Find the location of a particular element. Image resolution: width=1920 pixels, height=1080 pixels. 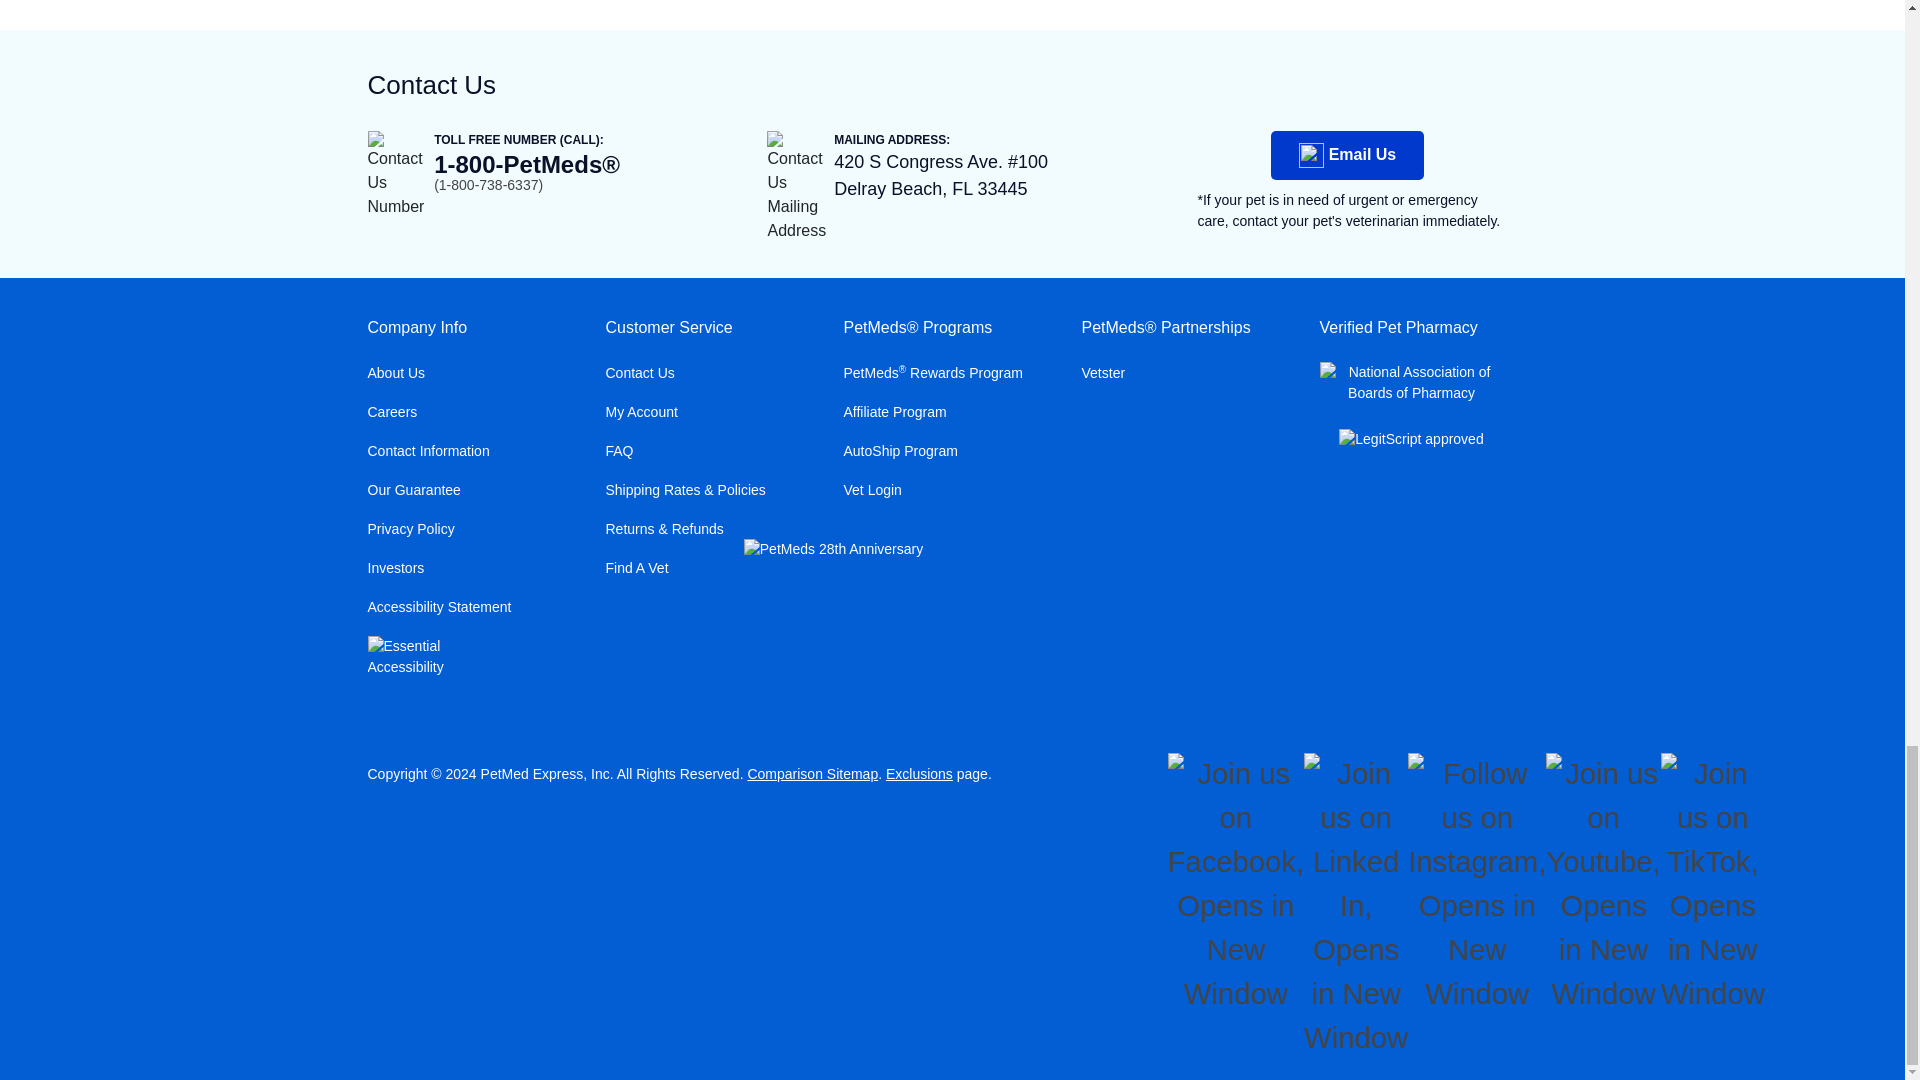

National Association of Boards of Pharmacy is located at coordinates (1412, 382).